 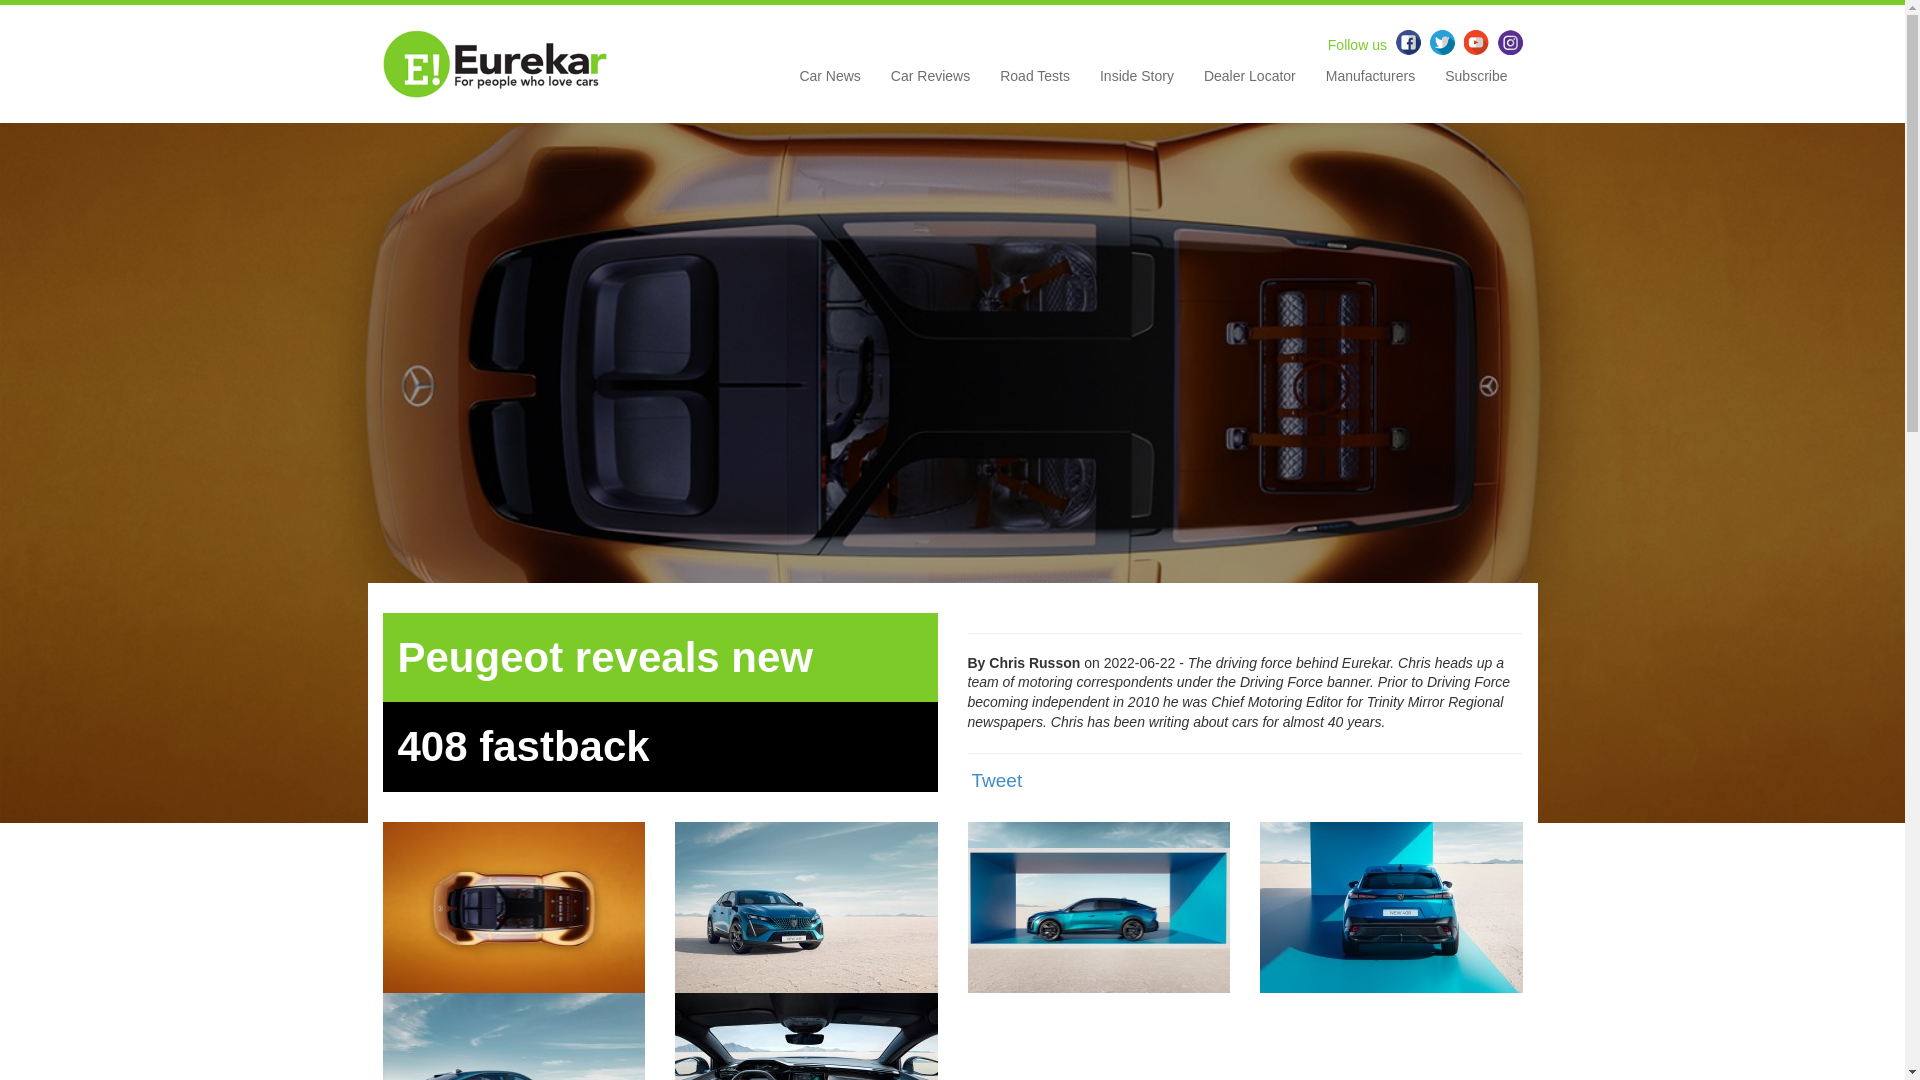 What do you see at coordinates (1034, 83) in the screenshot?
I see `Road Tests` at bounding box center [1034, 83].